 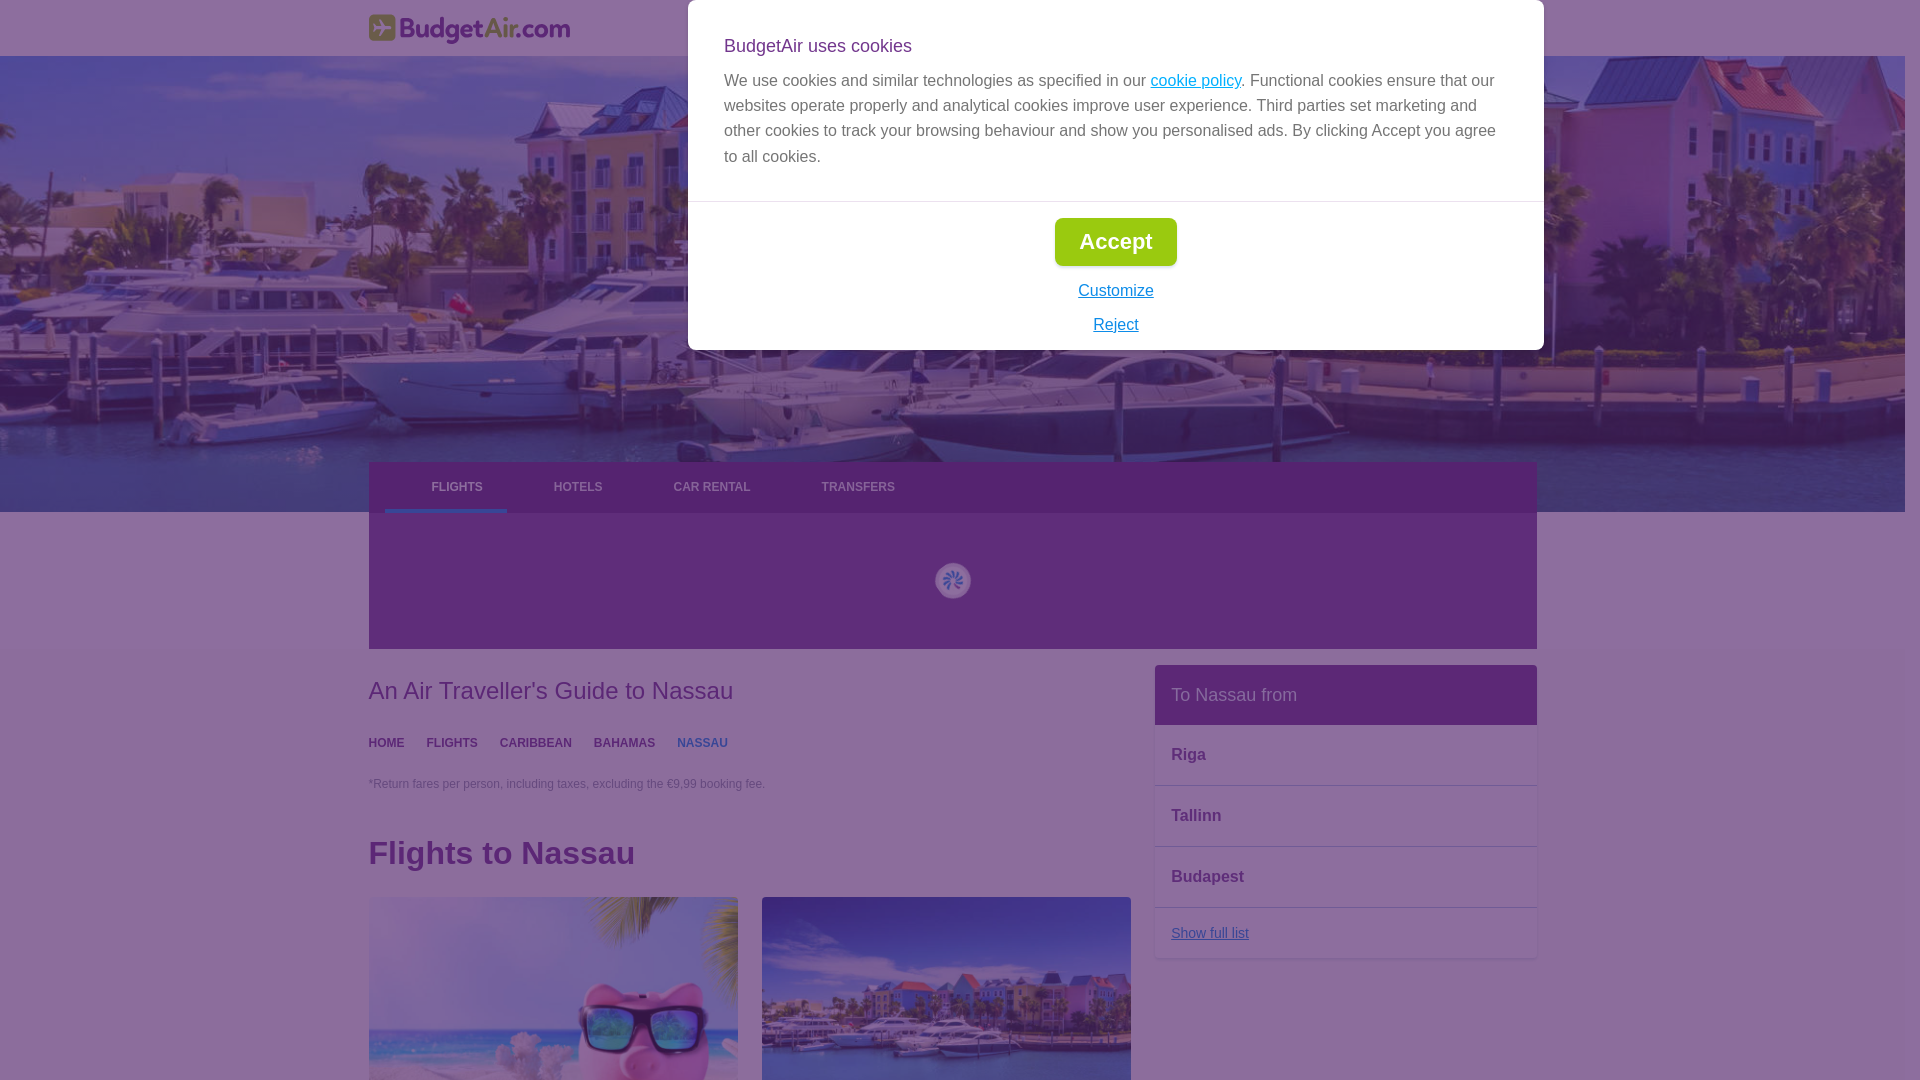 I want to click on BAHAMAS, so click(x=624, y=741).